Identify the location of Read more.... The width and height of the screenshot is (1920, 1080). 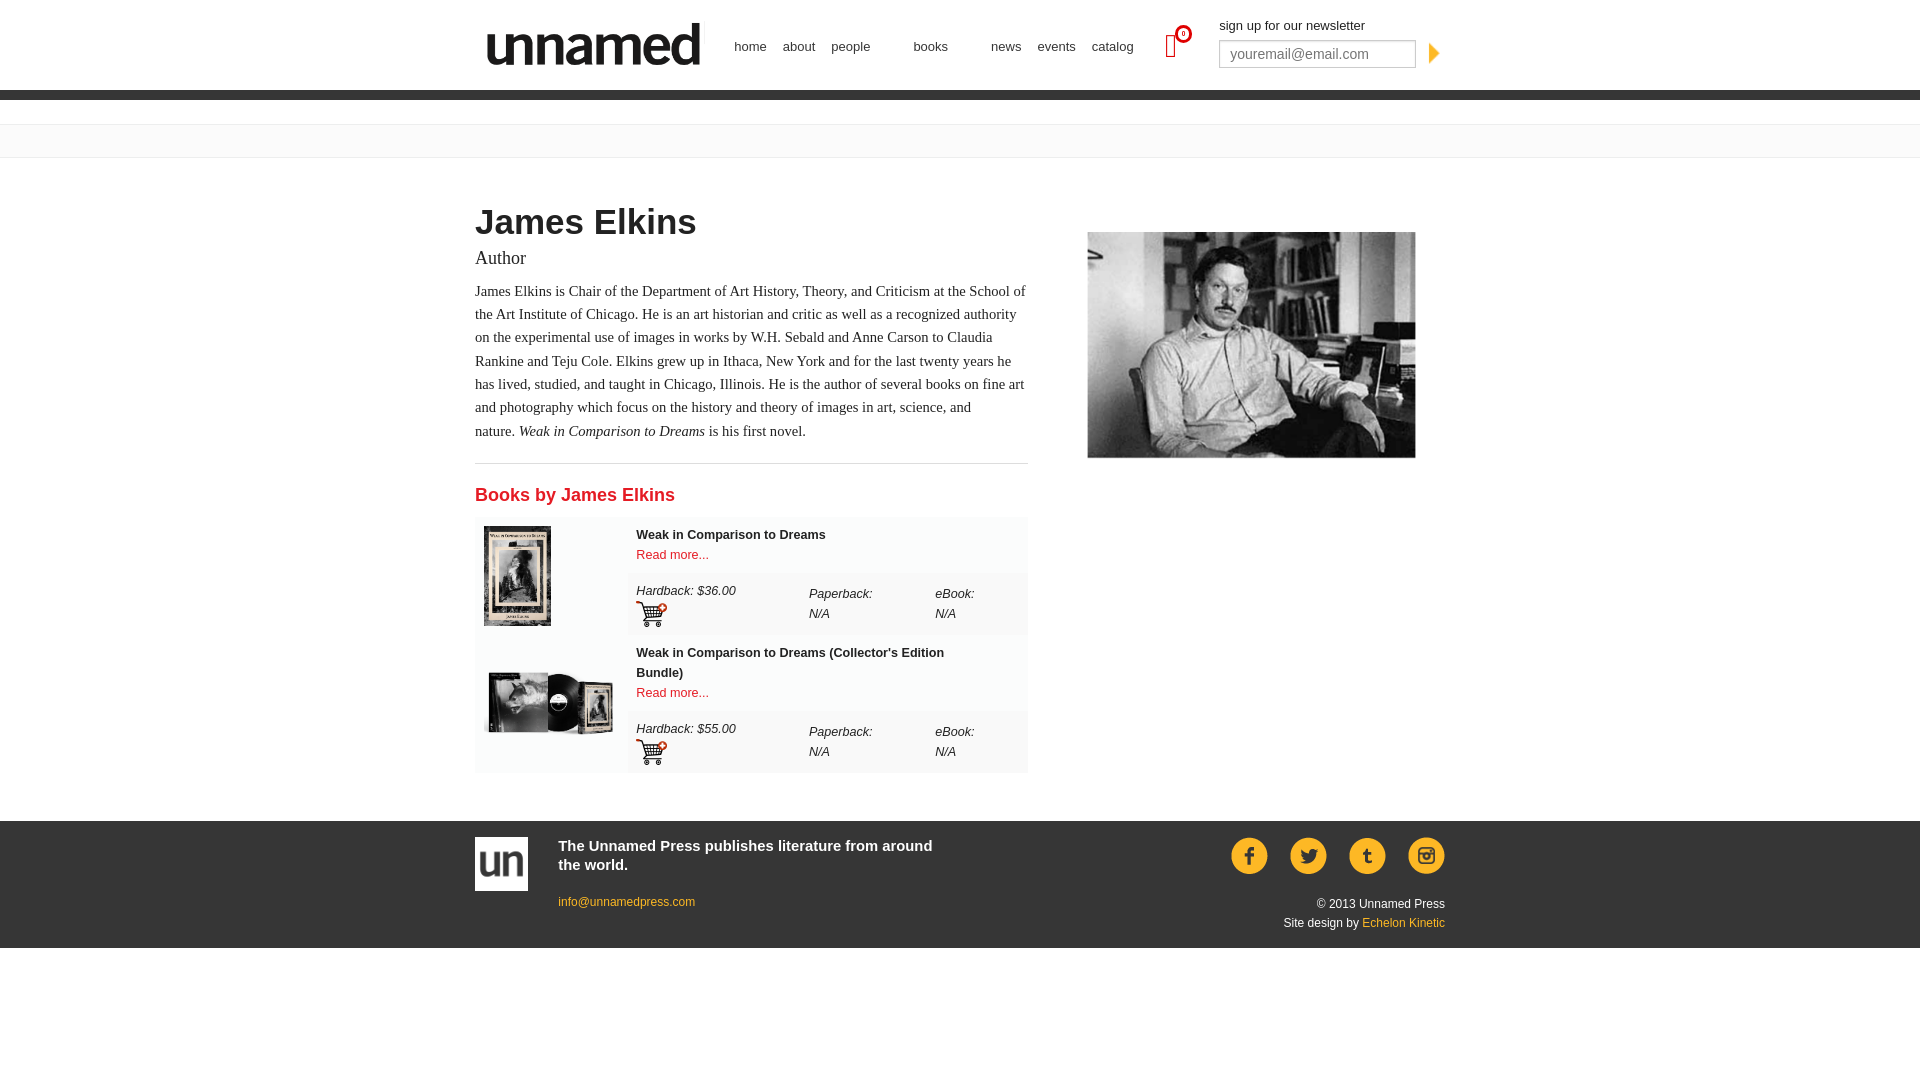
(672, 692).